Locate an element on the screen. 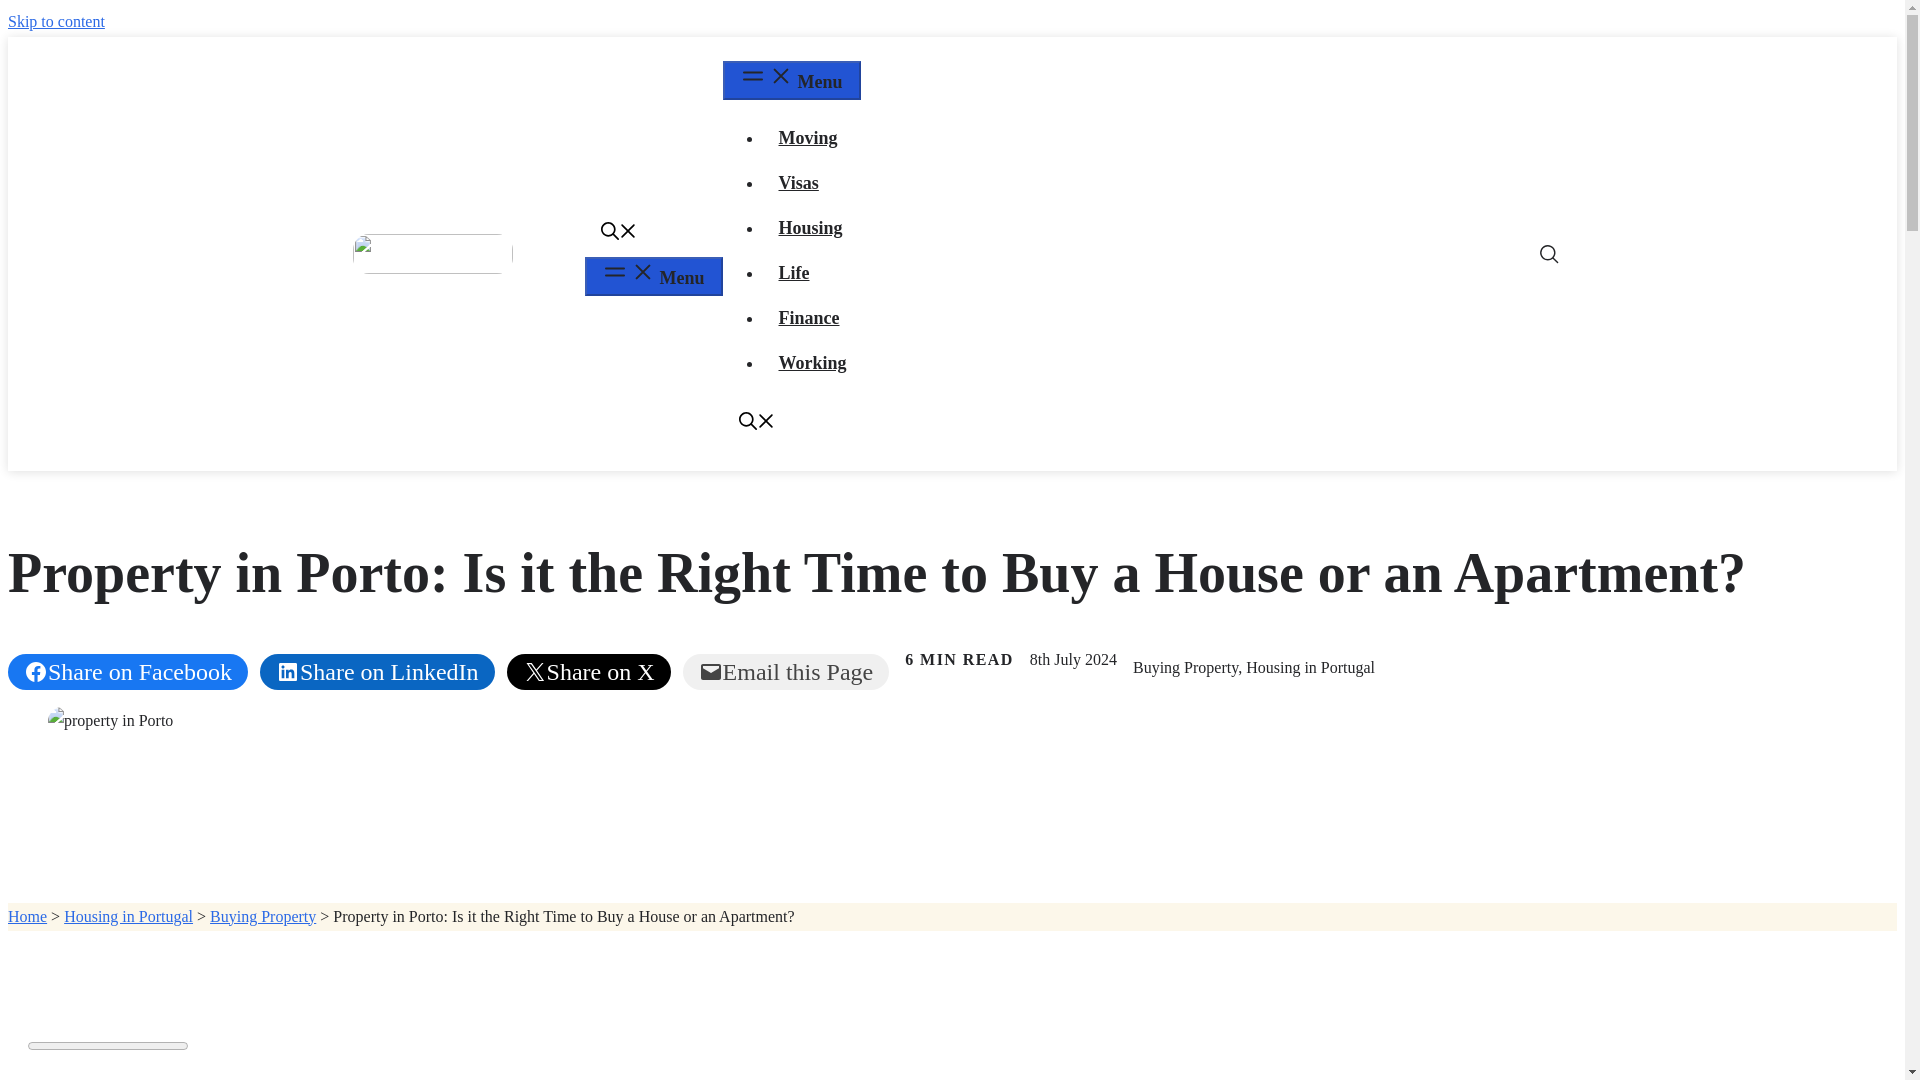 This screenshot has width=1920, height=1080. Housing in Portugal is located at coordinates (128, 916).